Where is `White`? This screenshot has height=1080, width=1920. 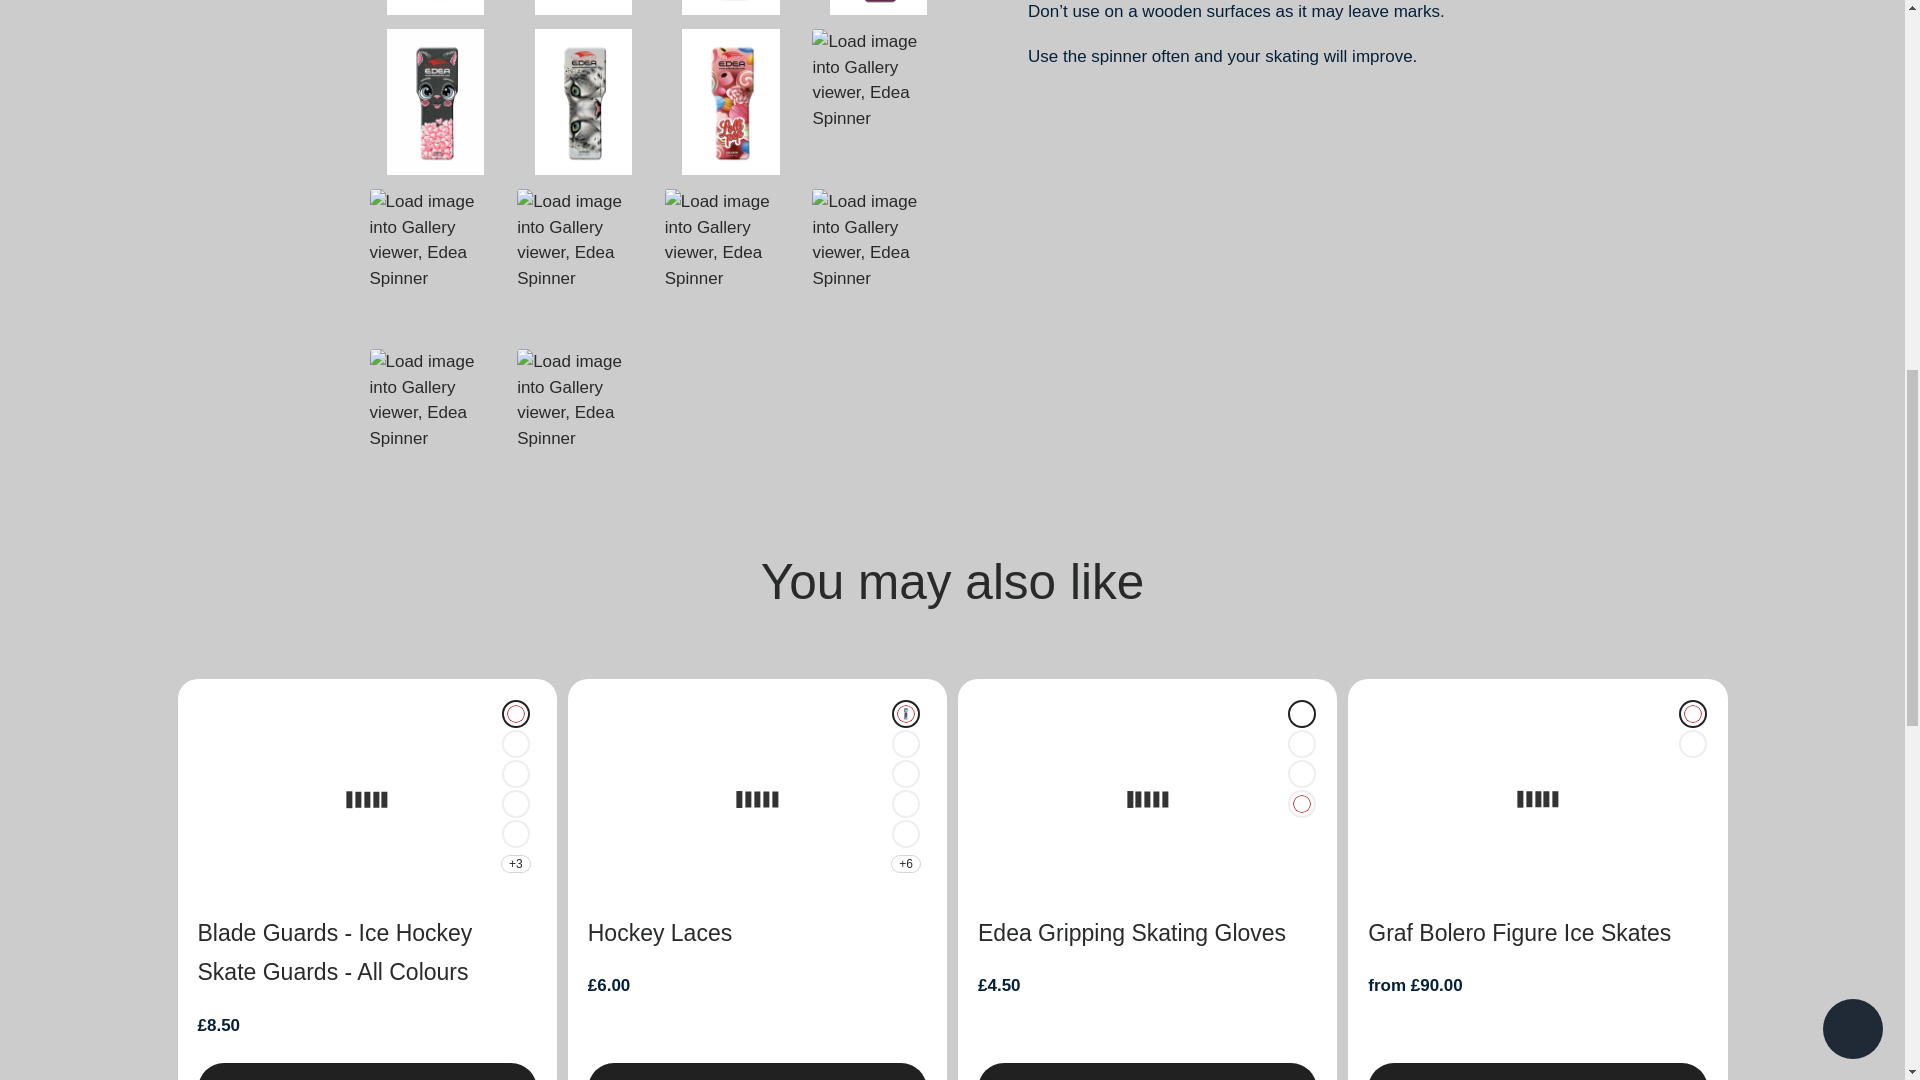 White is located at coordinates (906, 714).